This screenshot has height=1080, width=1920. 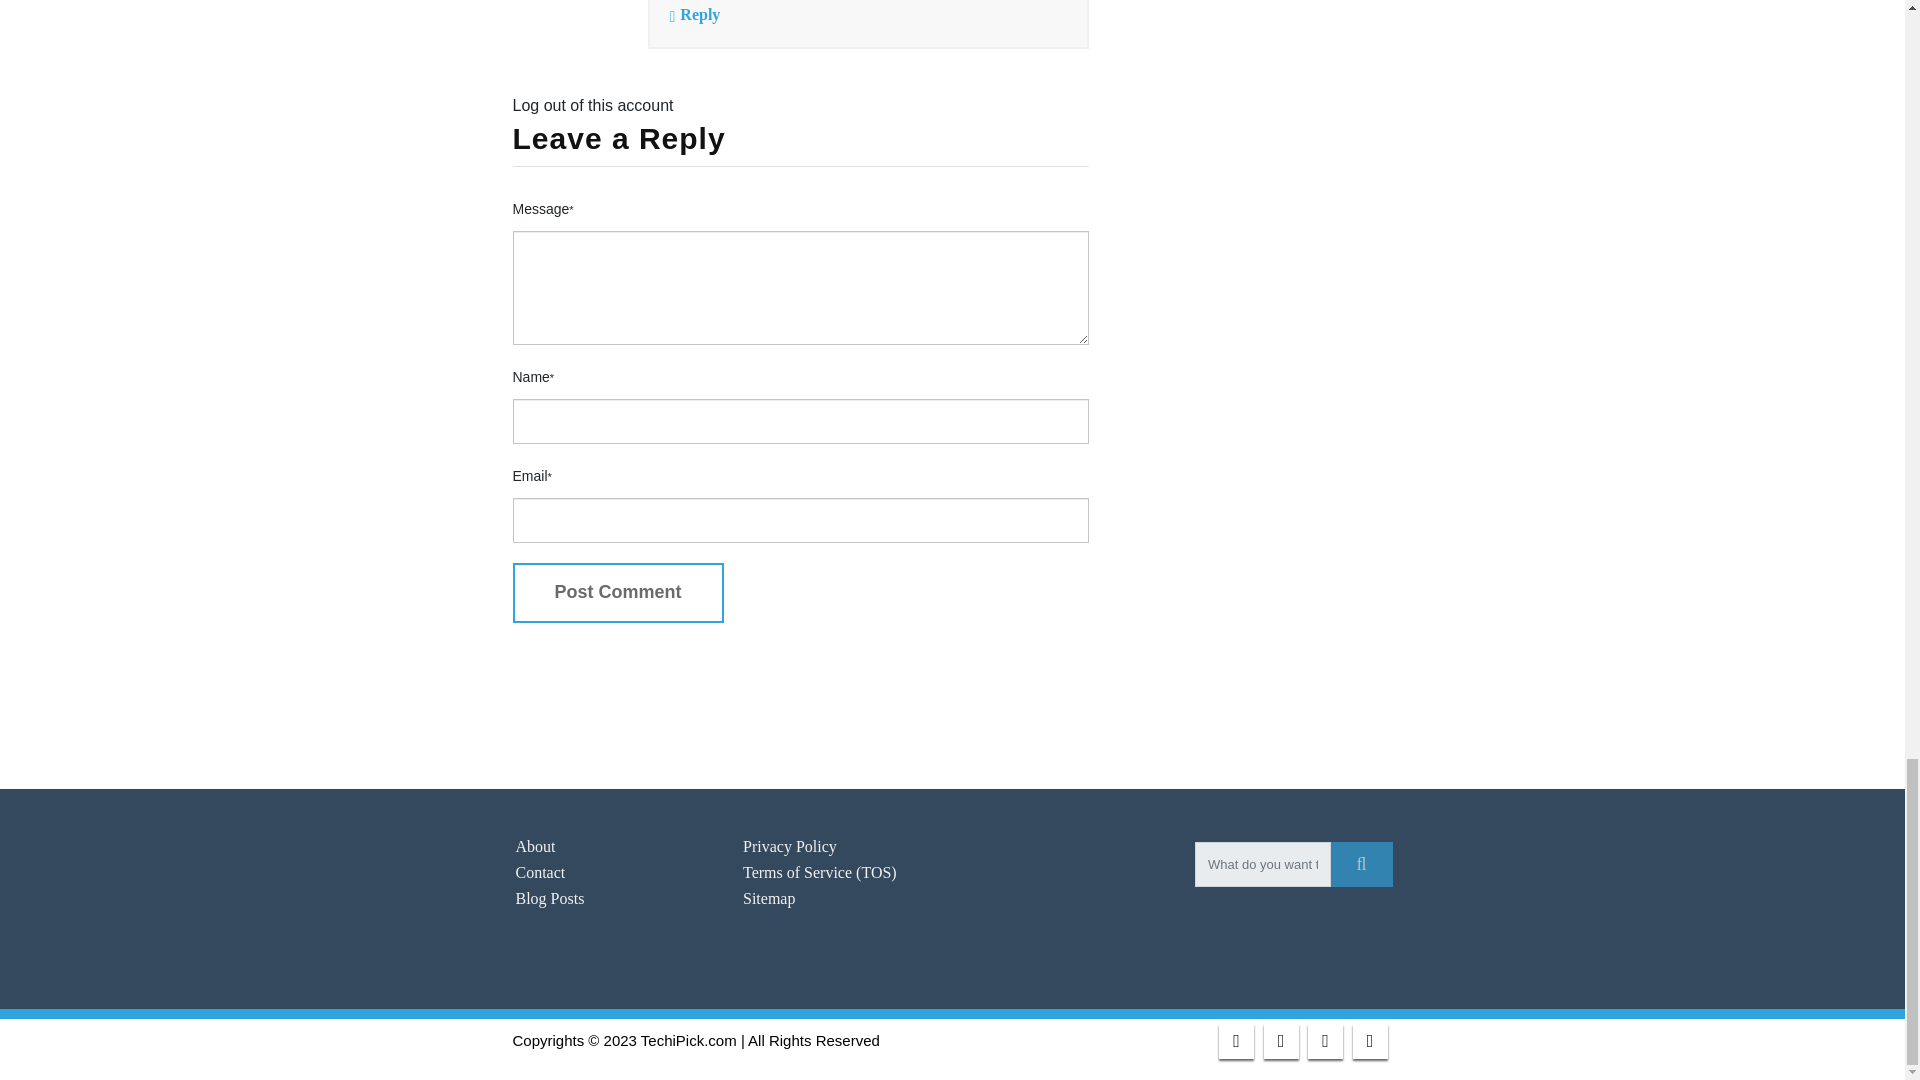 What do you see at coordinates (1236, 1041) in the screenshot?
I see `Facebook` at bounding box center [1236, 1041].